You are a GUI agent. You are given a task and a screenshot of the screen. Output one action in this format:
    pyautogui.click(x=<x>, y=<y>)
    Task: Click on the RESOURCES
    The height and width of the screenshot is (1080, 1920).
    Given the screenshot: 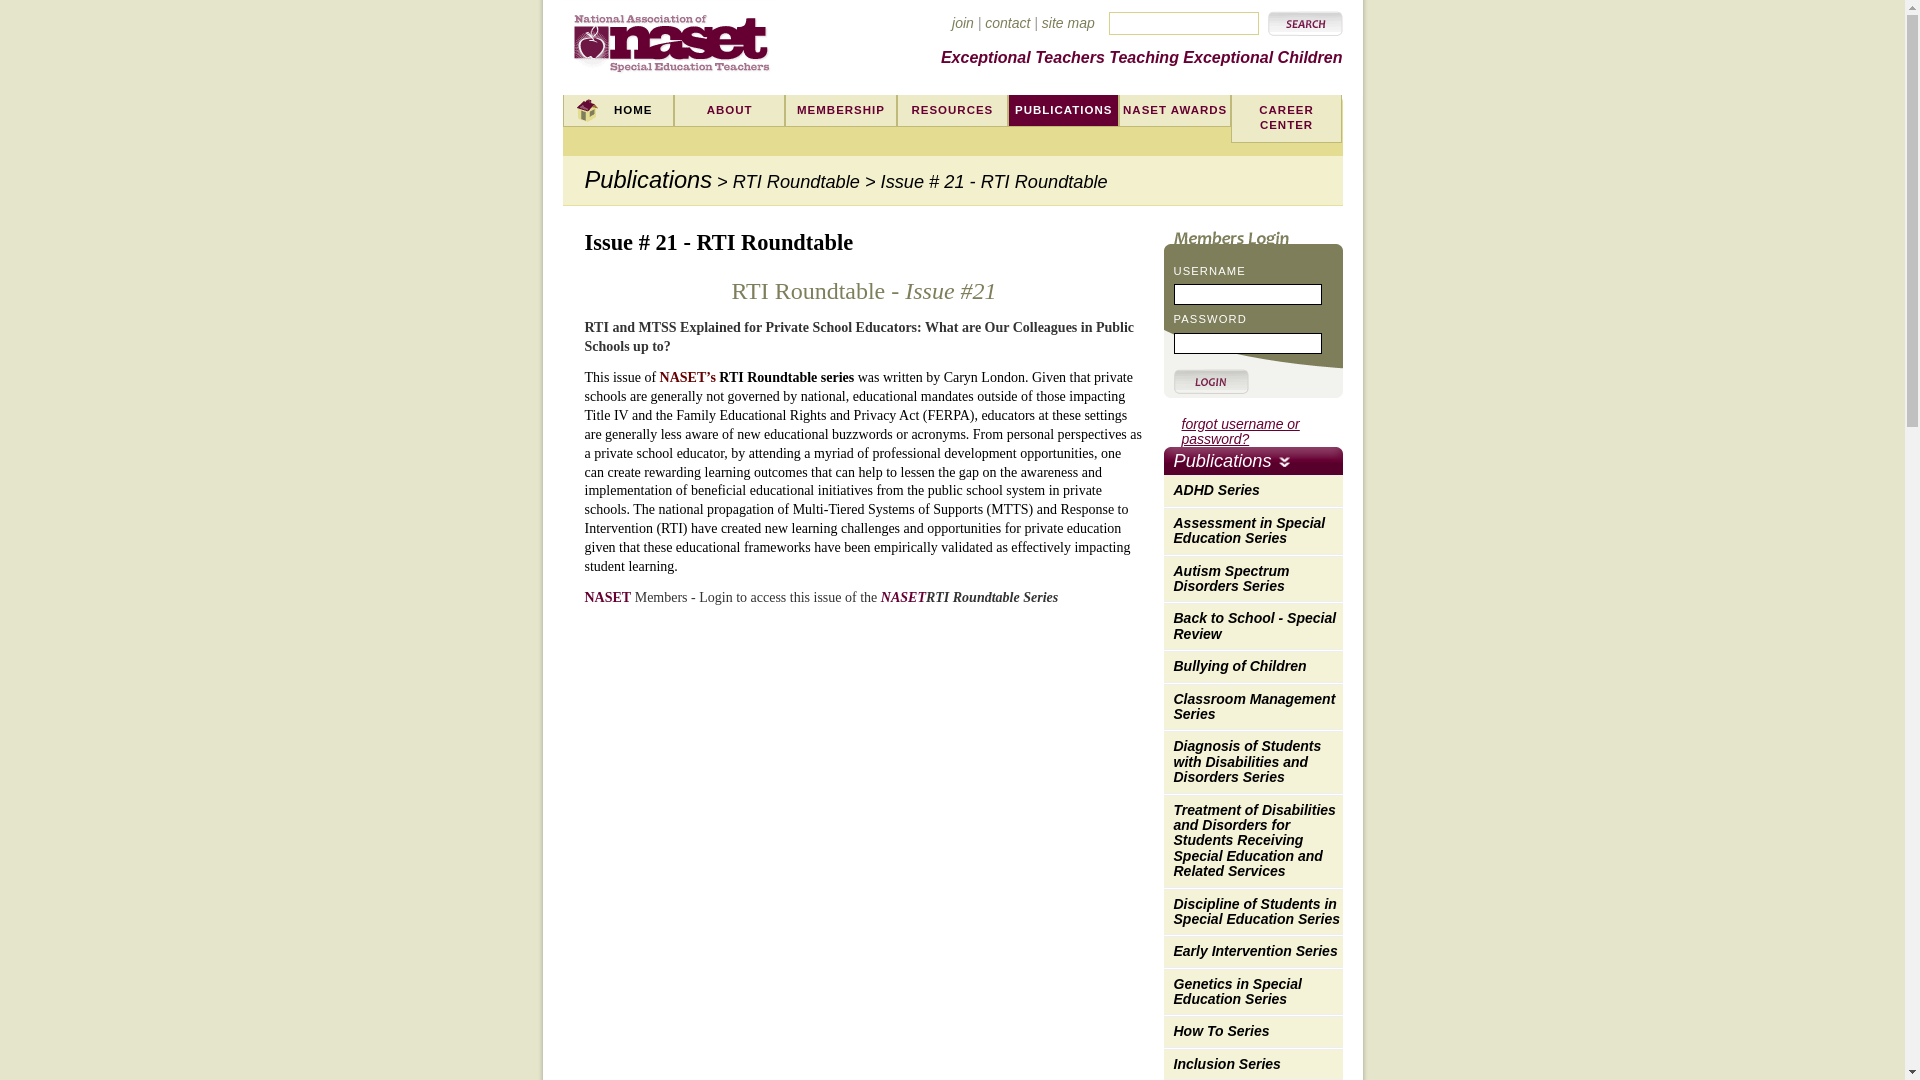 What is the action you would take?
    pyautogui.click(x=952, y=111)
    